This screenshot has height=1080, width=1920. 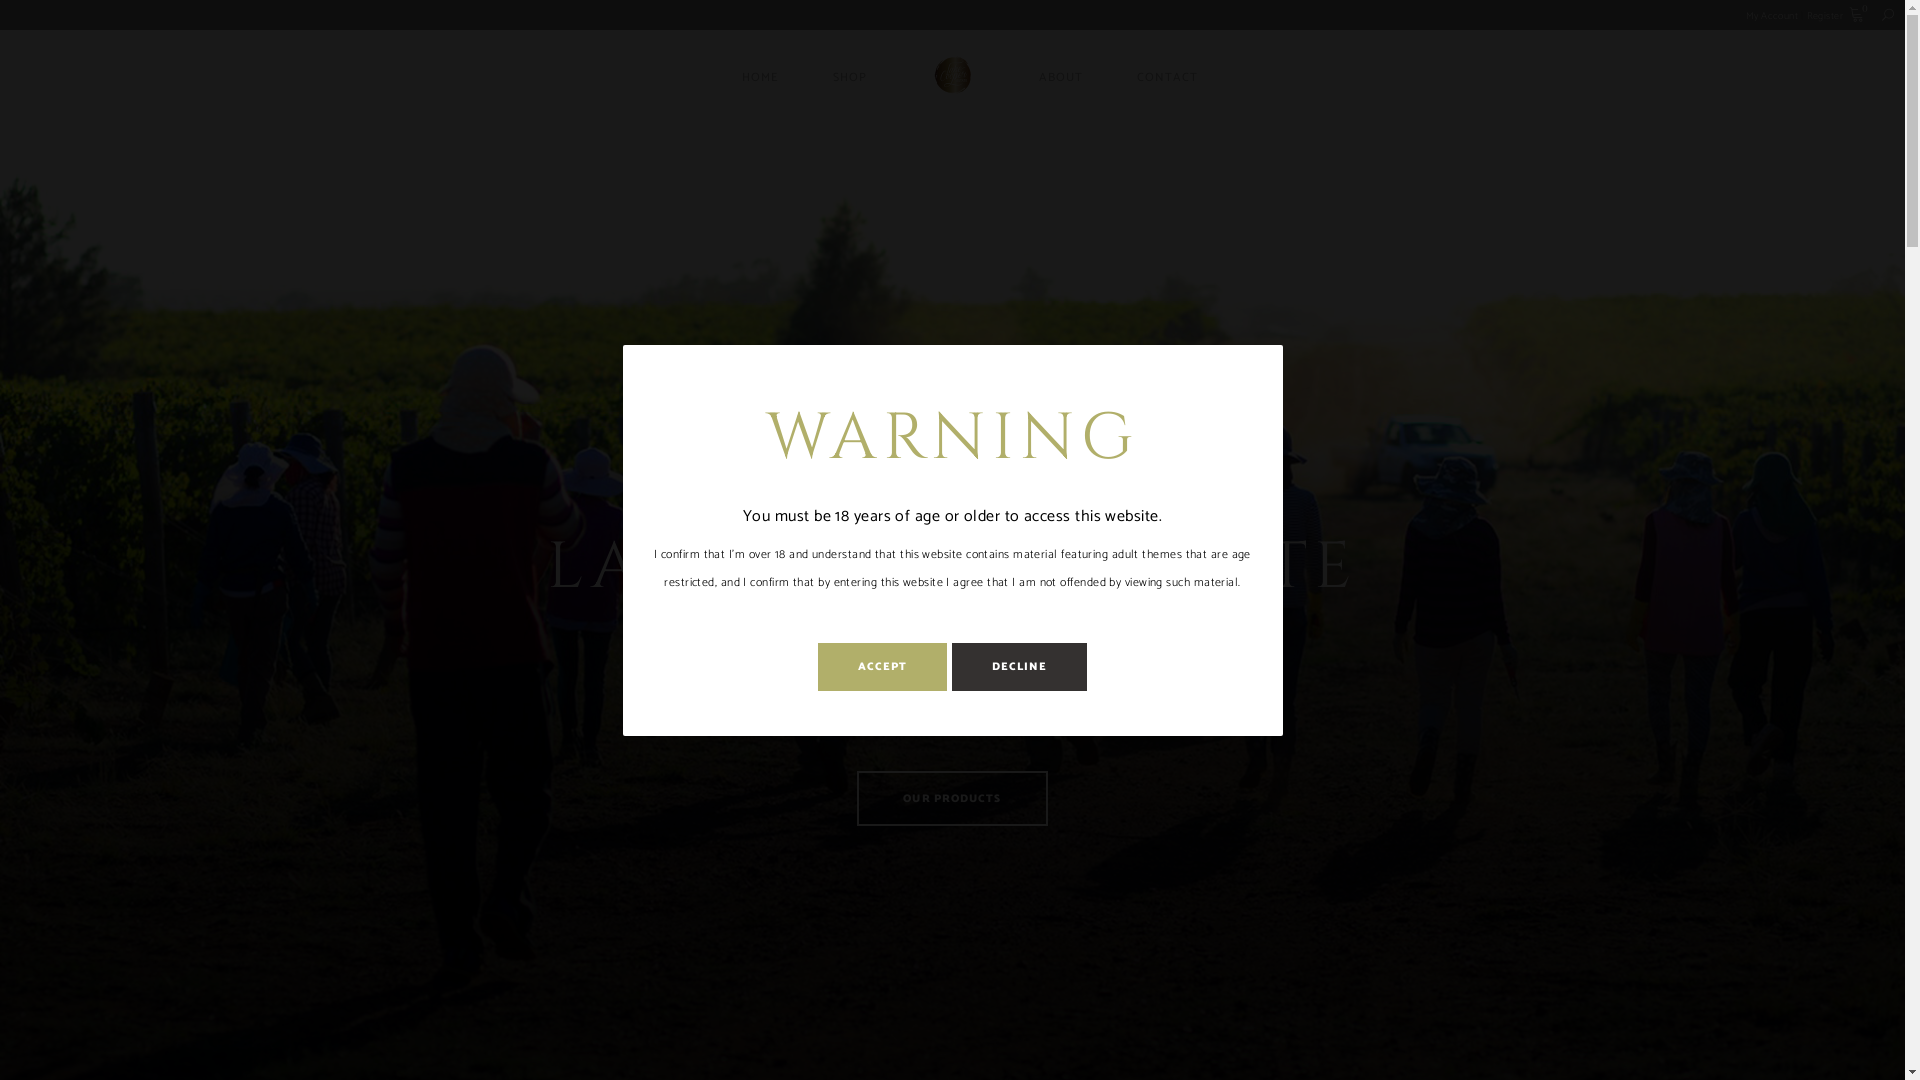 What do you see at coordinates (1061, 77) in the screenshot?
I see `ABOUT` at bounding box center [1061, 77].